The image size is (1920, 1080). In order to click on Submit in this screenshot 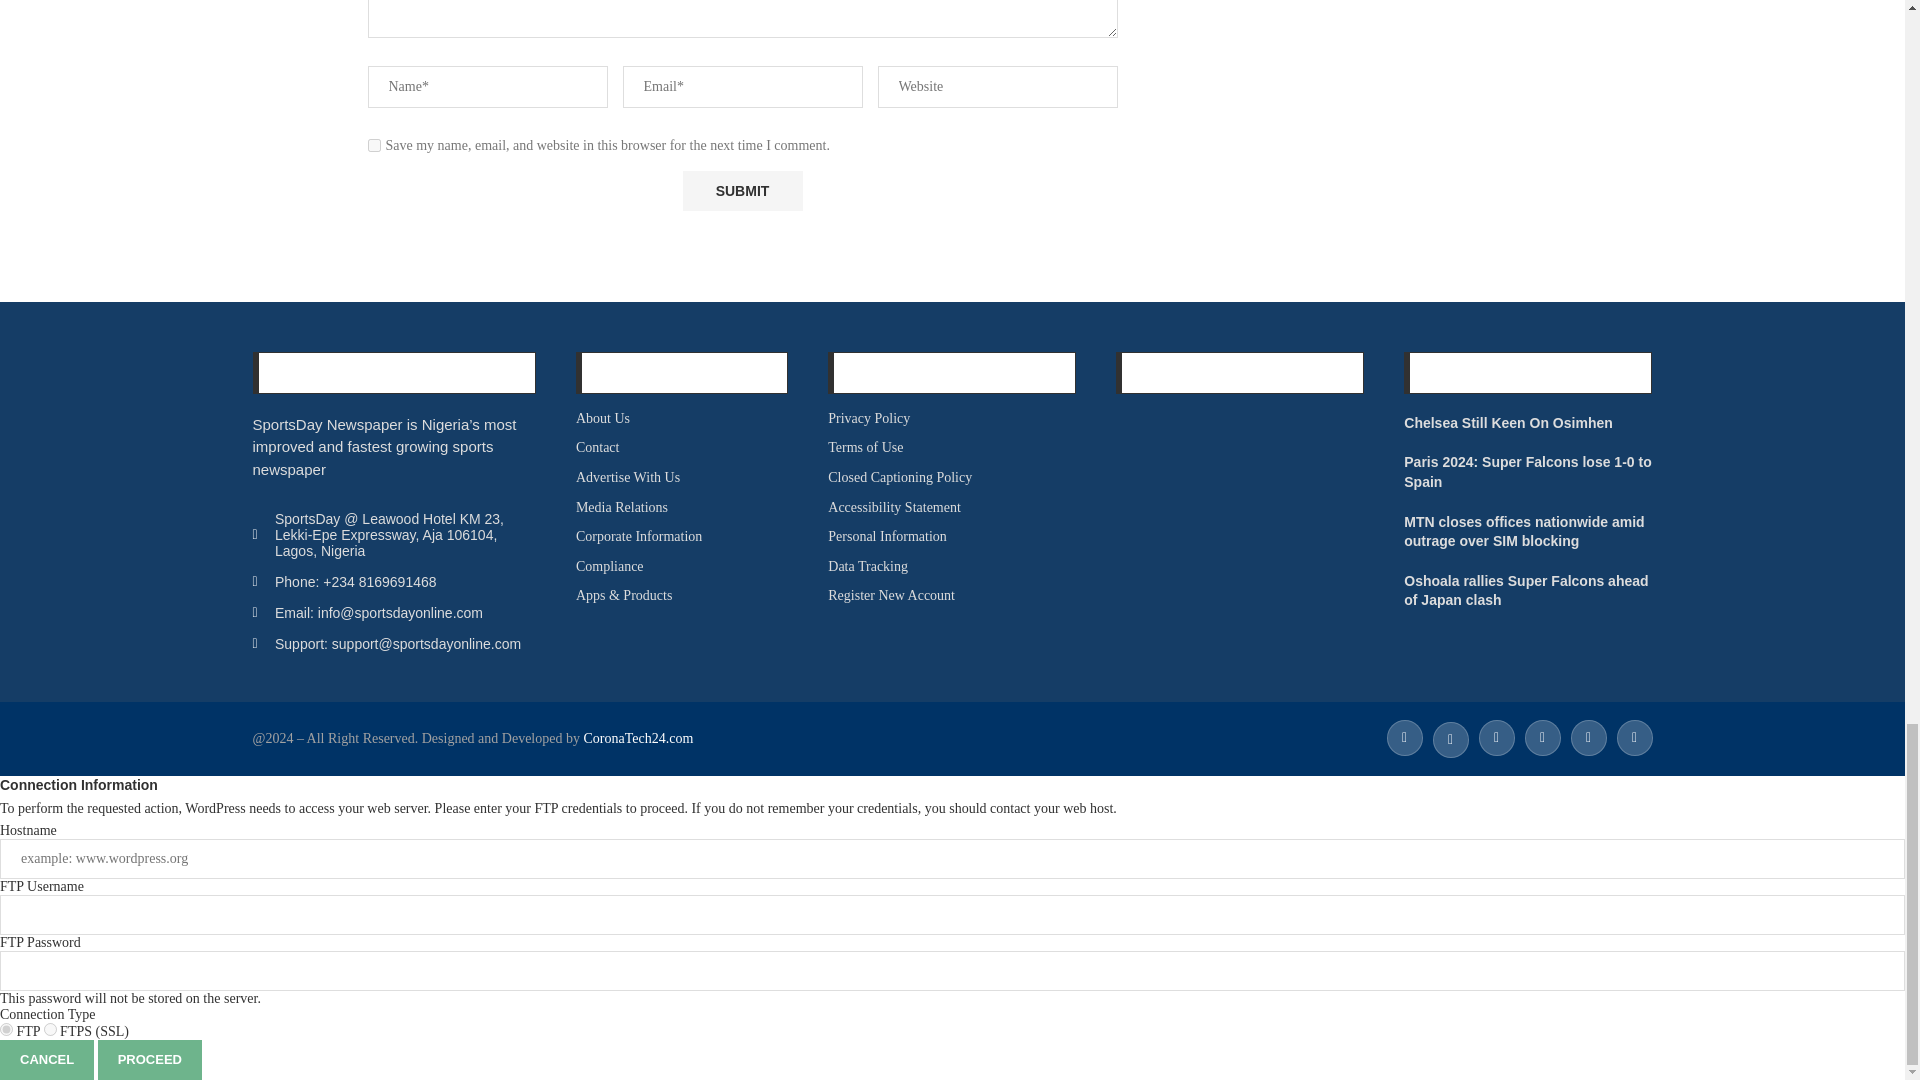, I will do `click(742, 190)`.